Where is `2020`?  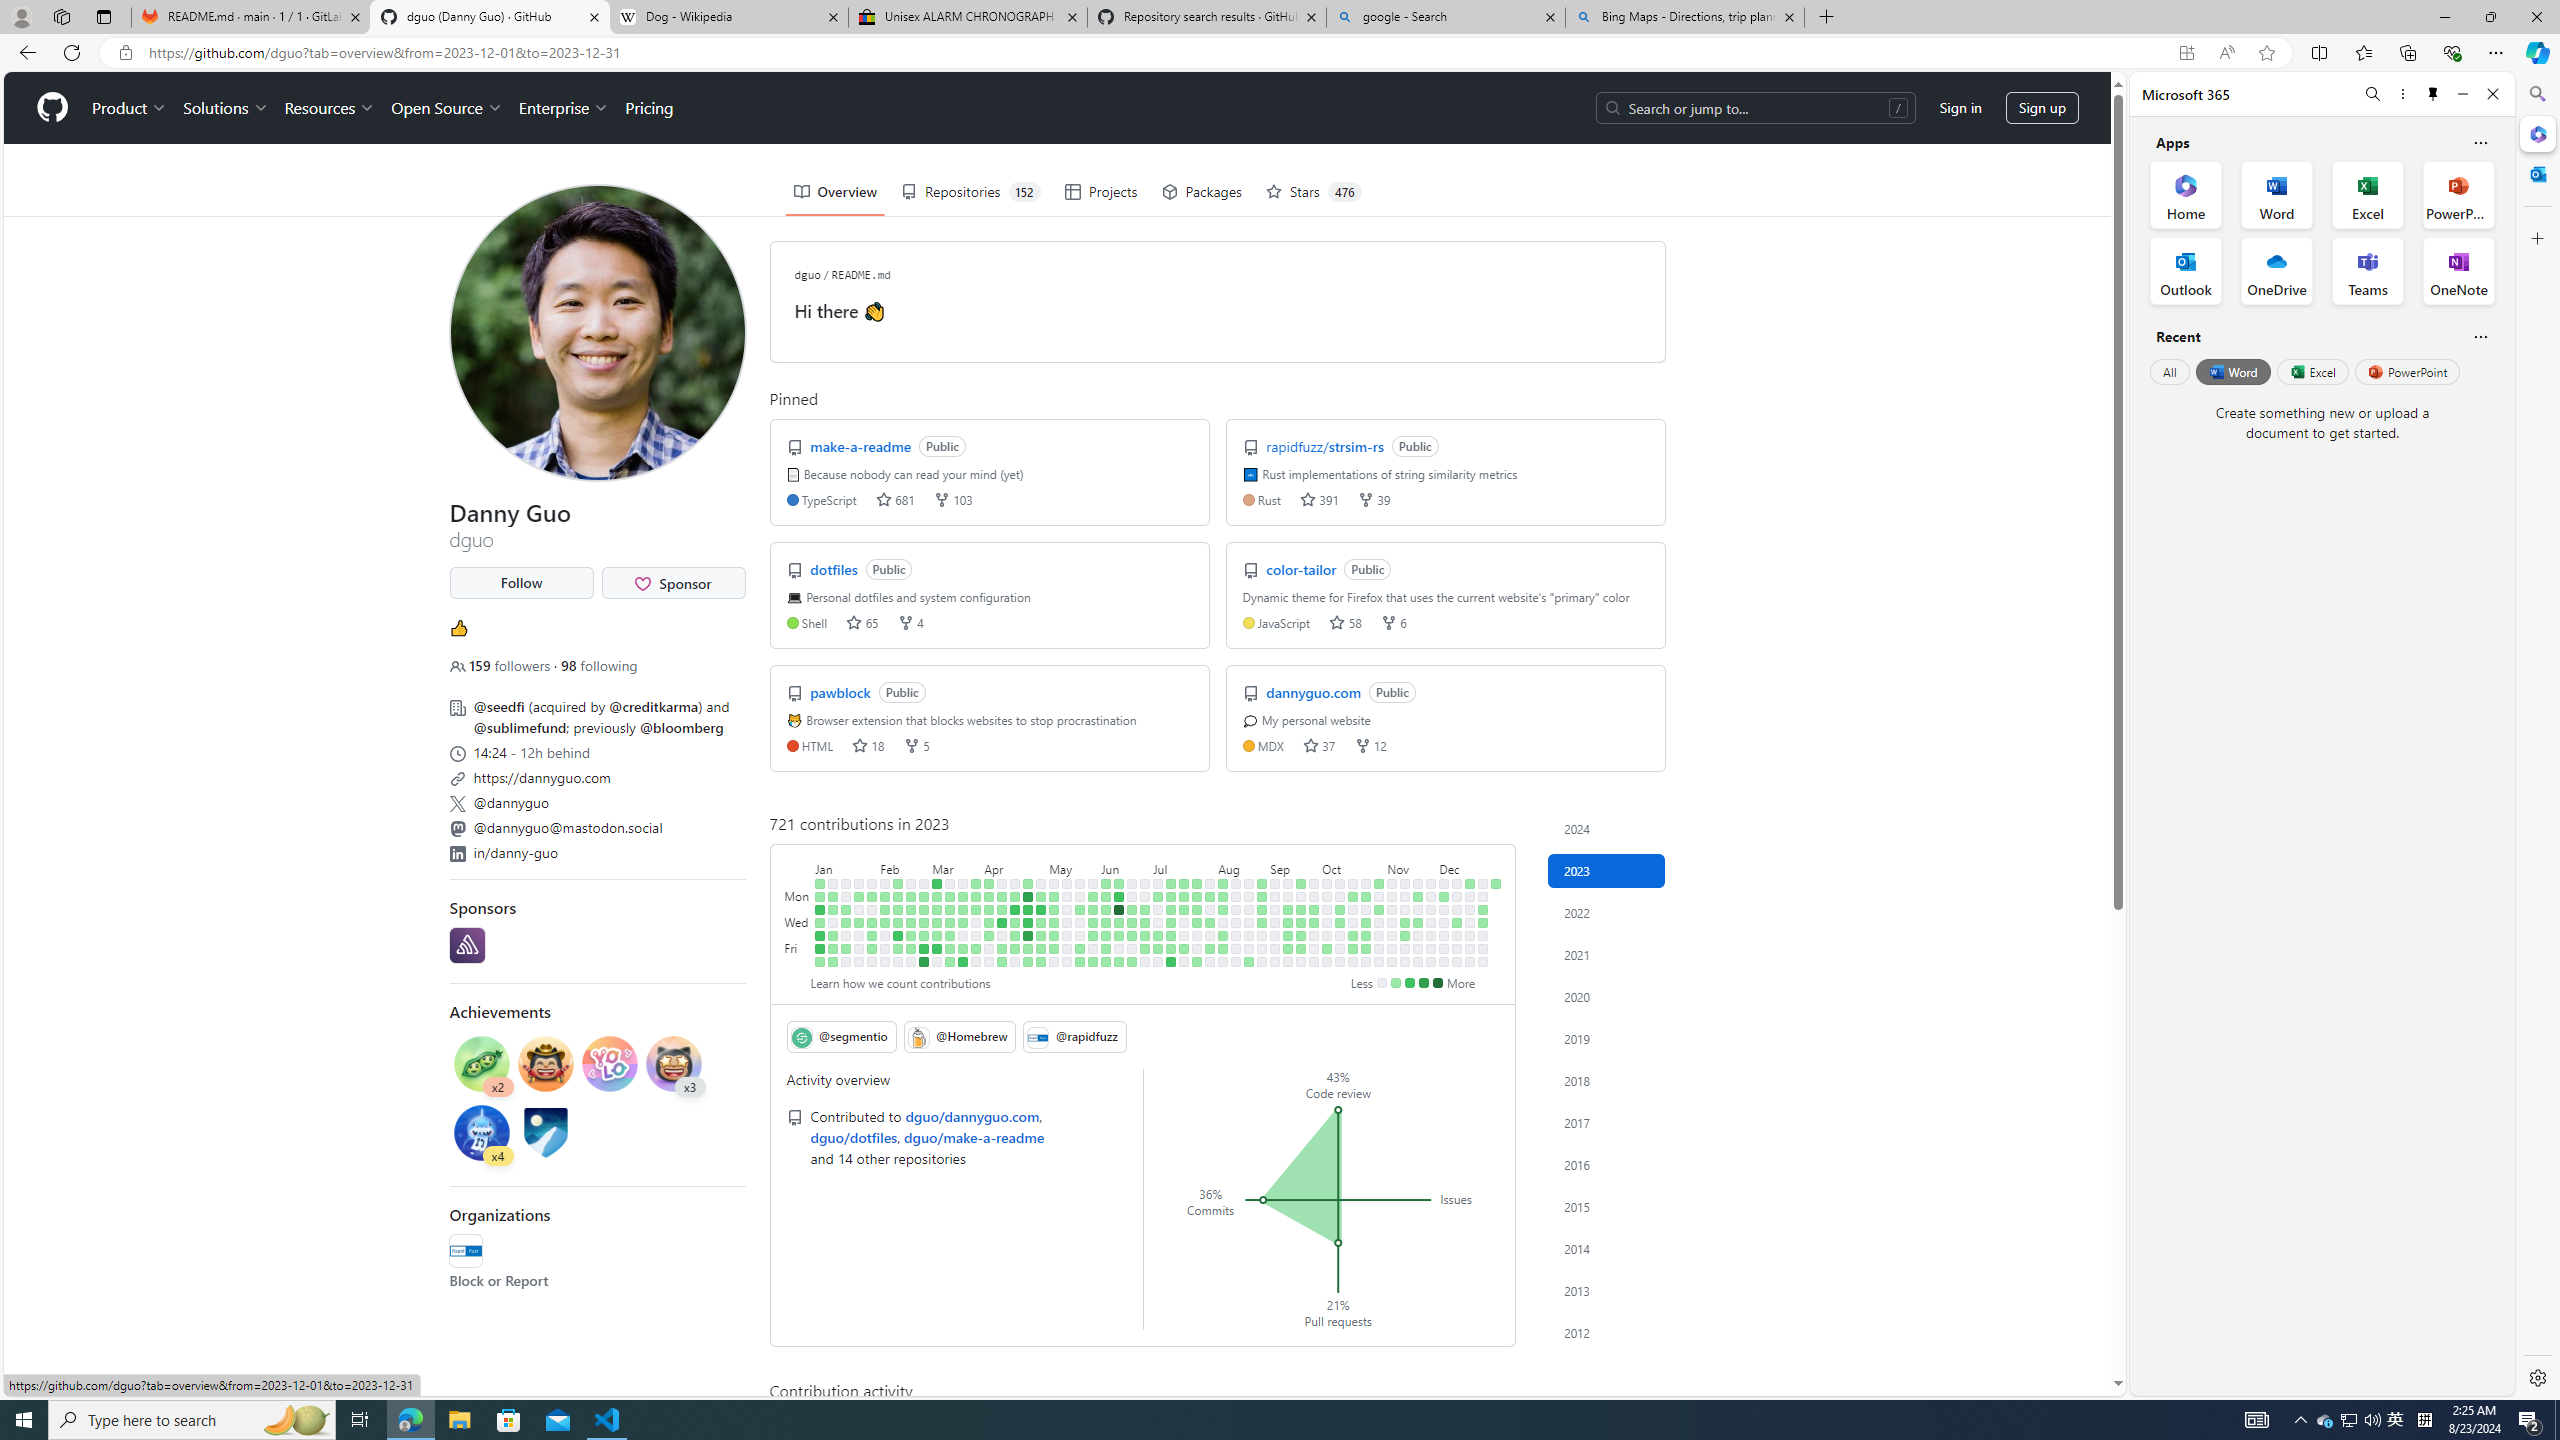
2020 is located at coordinates (1607, 996).